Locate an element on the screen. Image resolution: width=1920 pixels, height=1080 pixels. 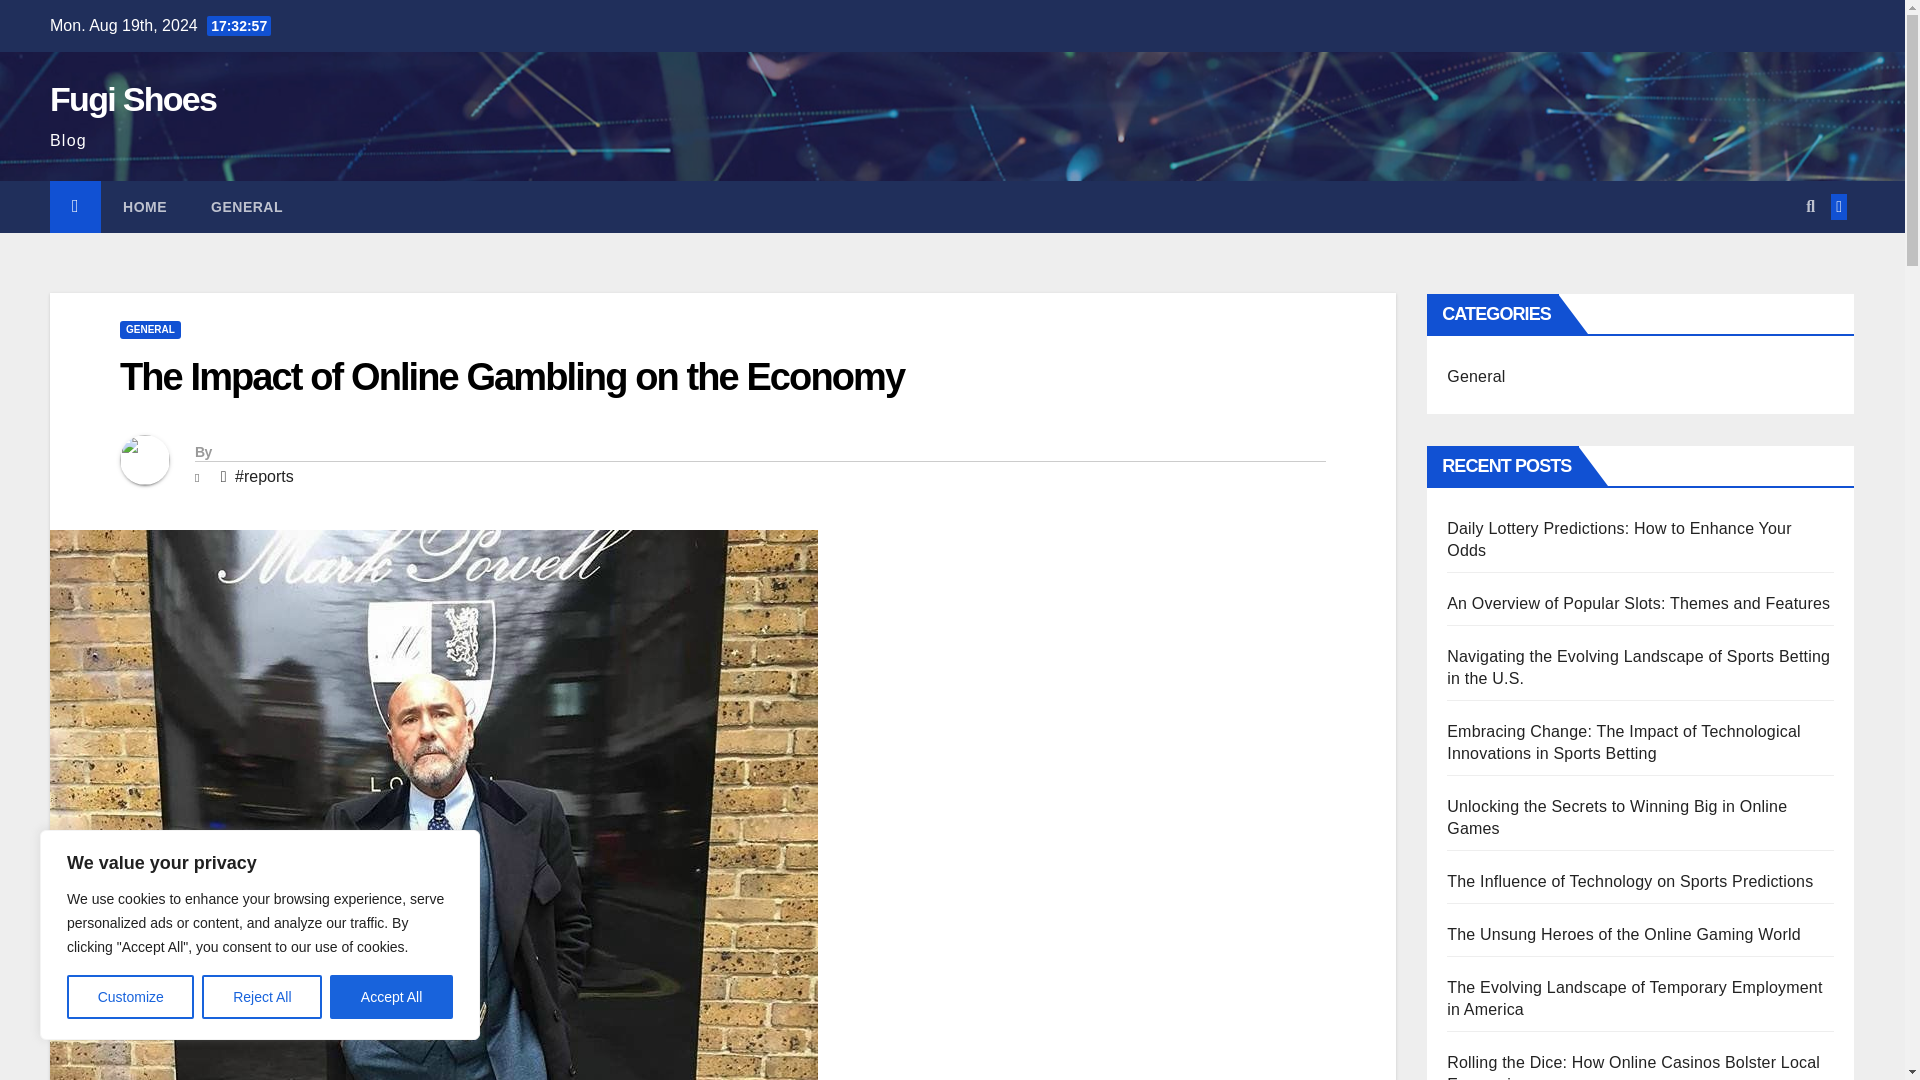
Home is located at coordinates (144, 207).